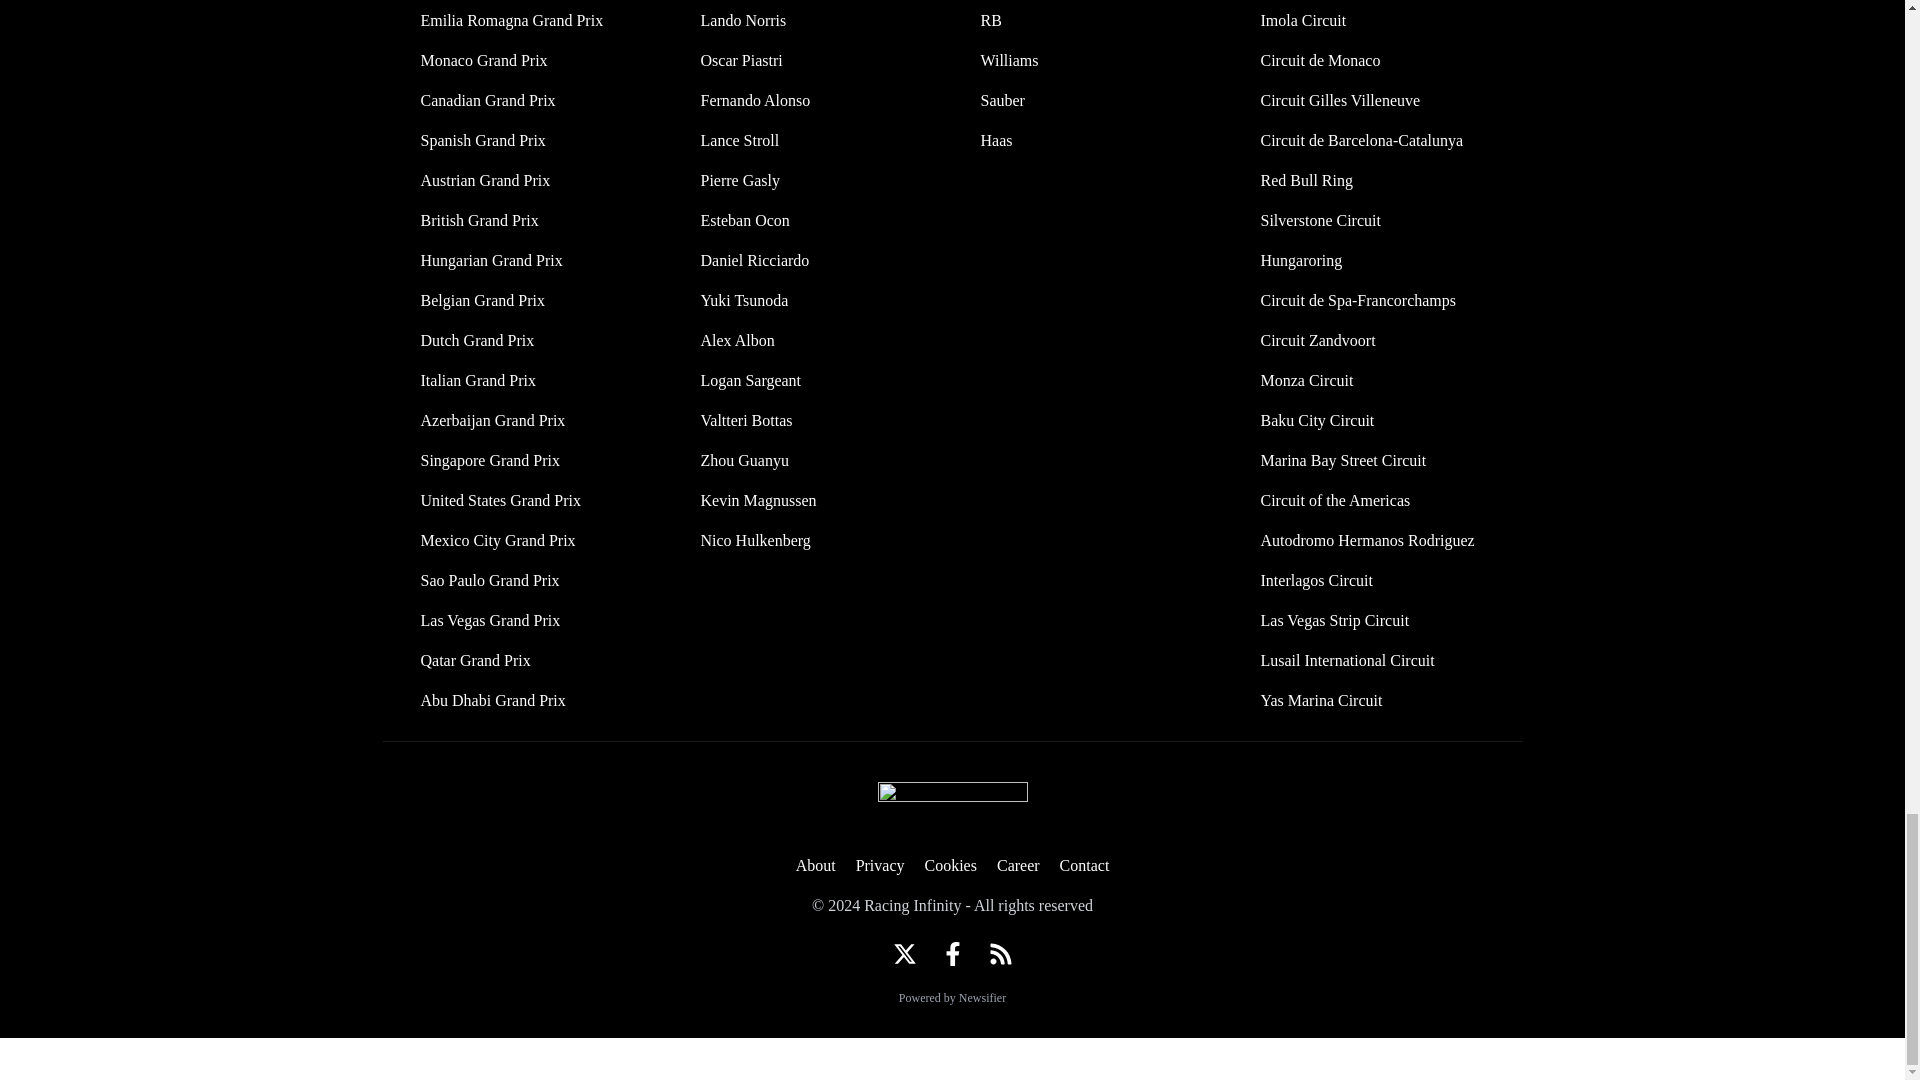  I want to click on website logo, so click(952, 806).